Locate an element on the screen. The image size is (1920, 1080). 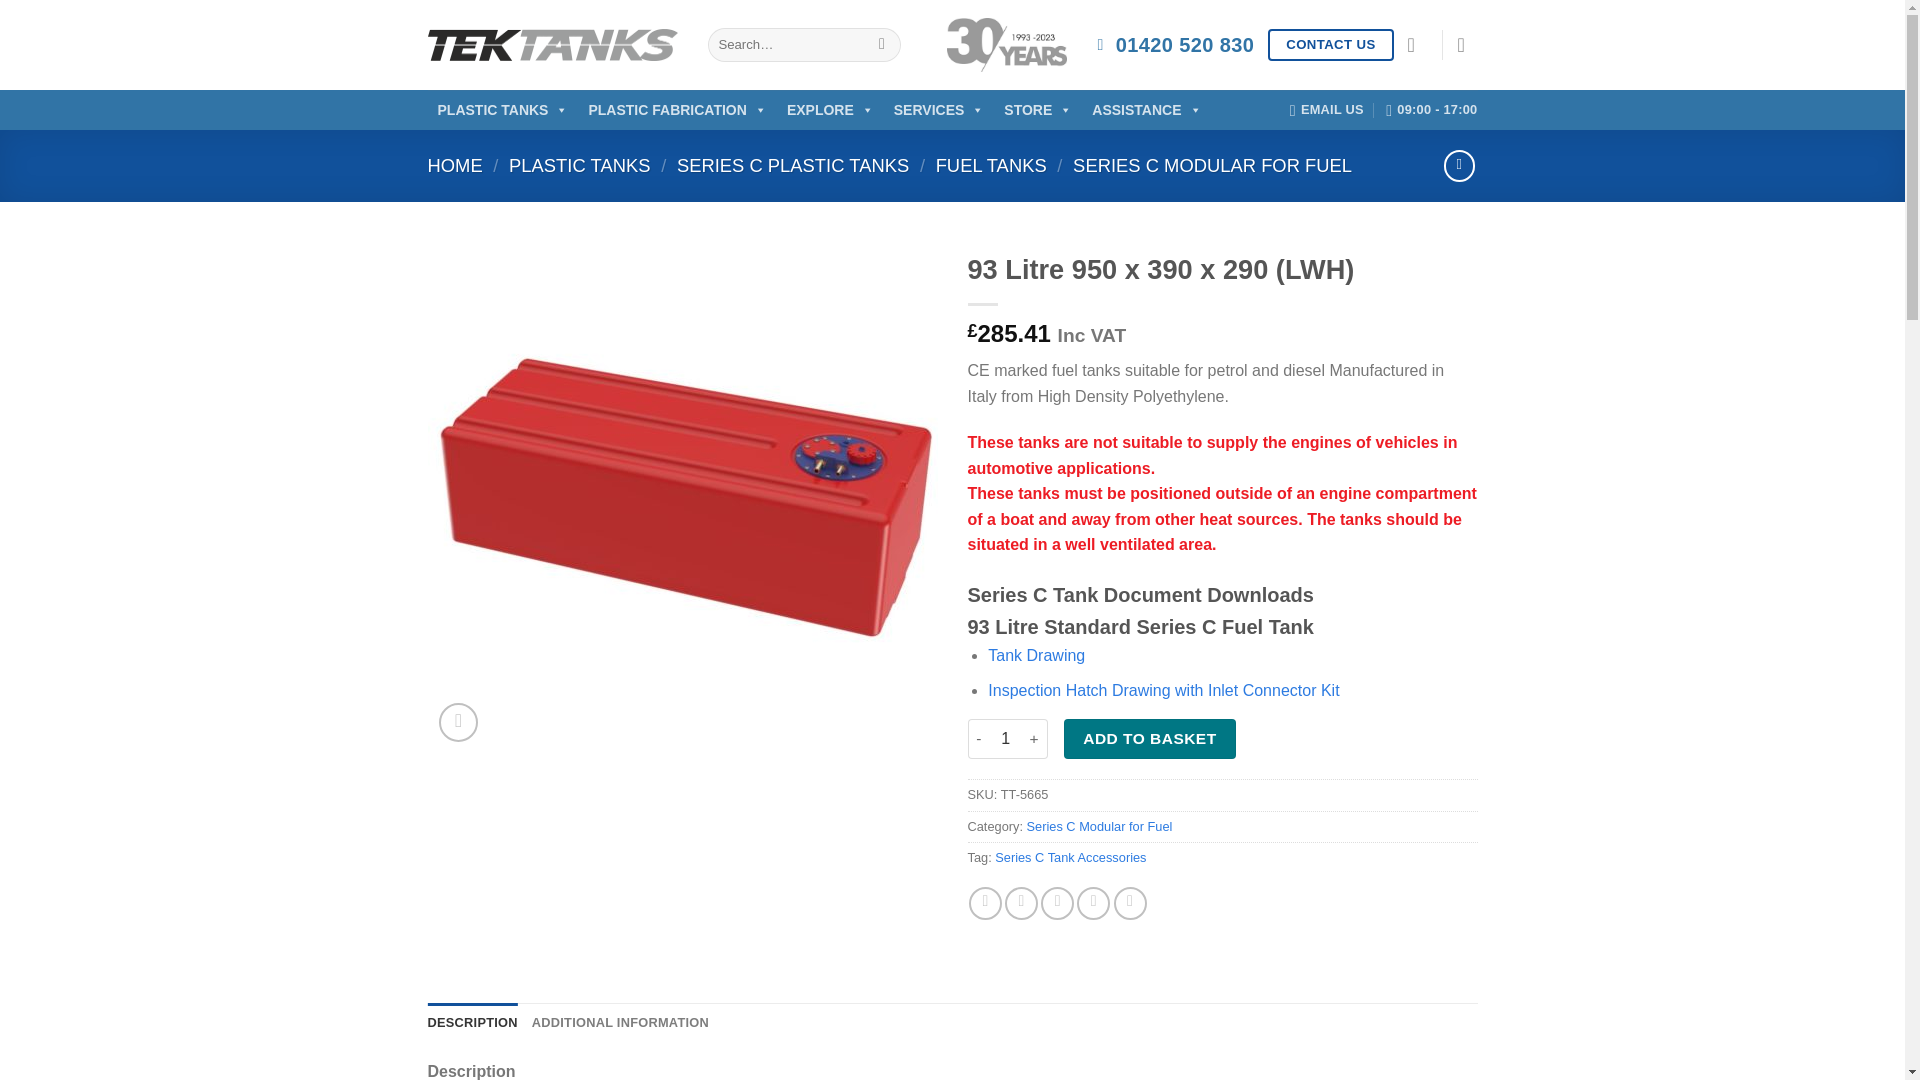
Share on LinkedIn is located at coordinates (1130, 903).